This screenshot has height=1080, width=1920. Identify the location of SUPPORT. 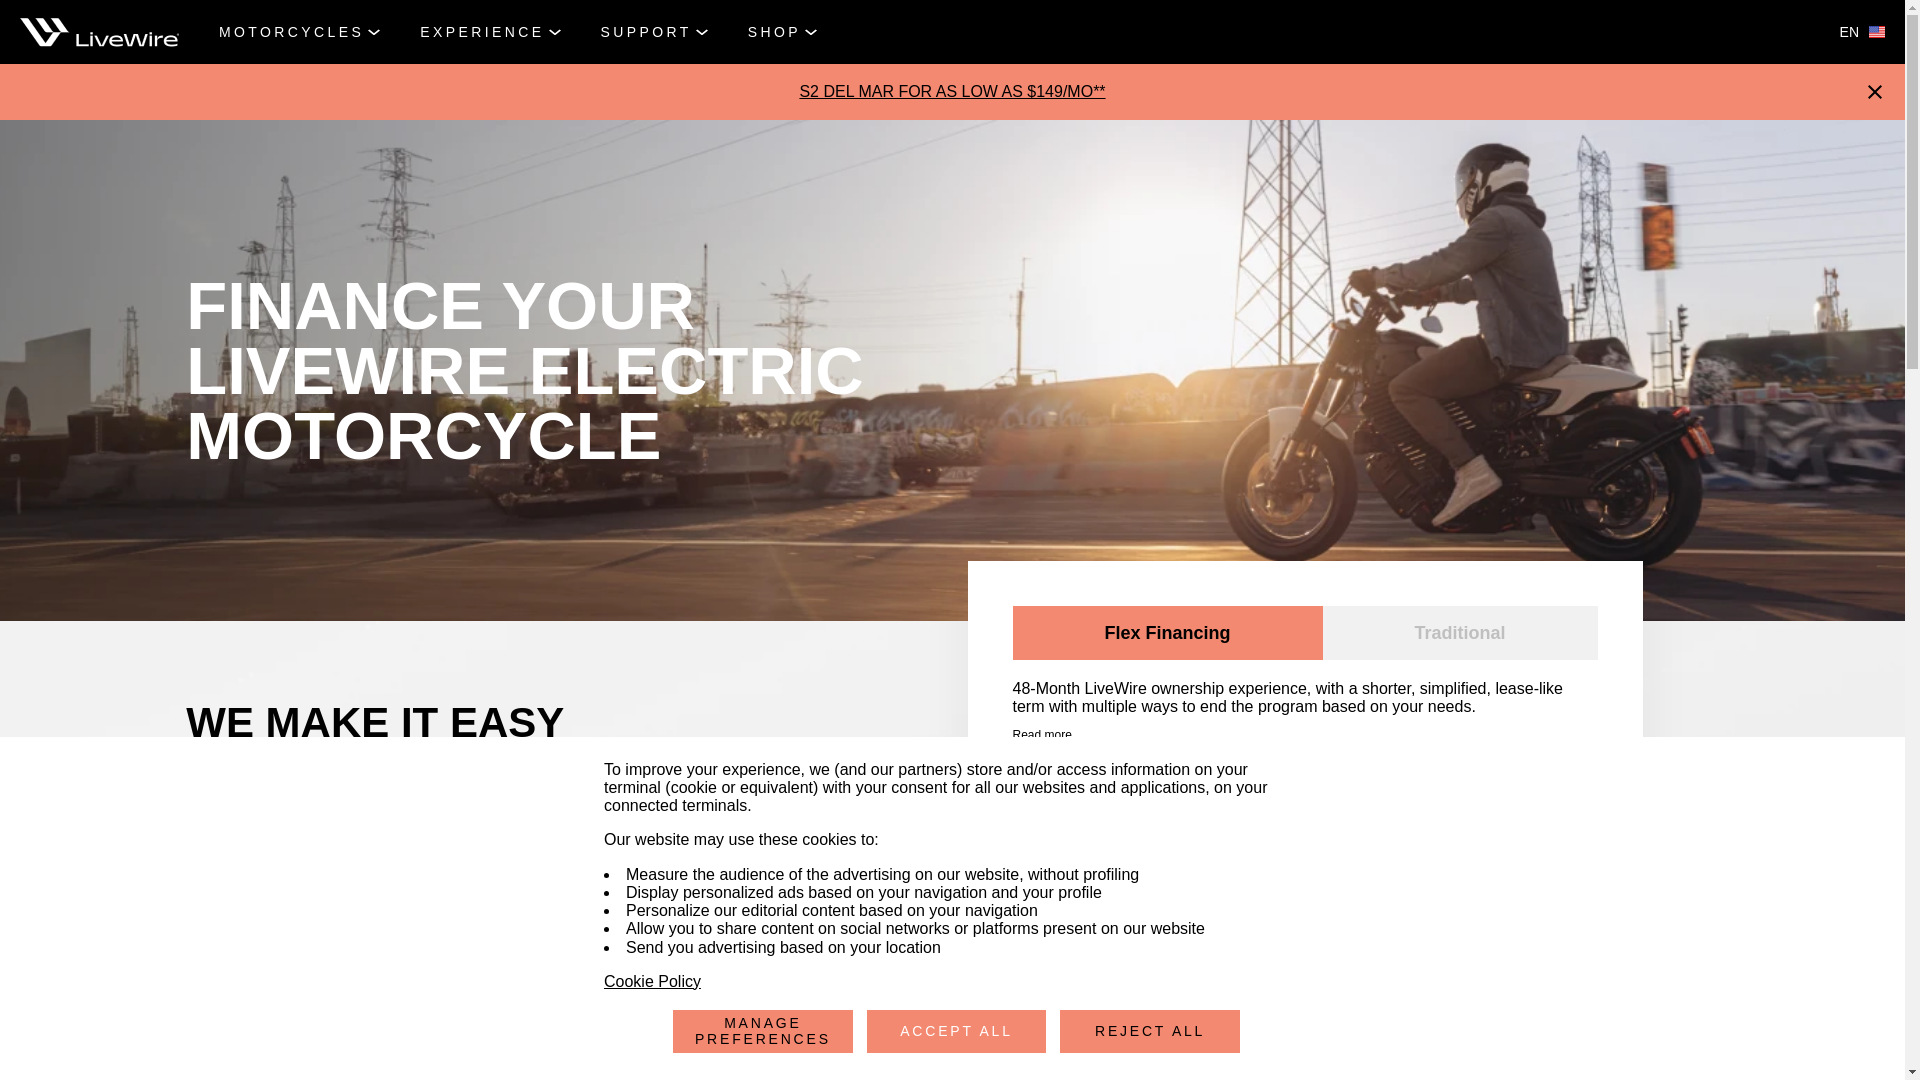
(654, 32).